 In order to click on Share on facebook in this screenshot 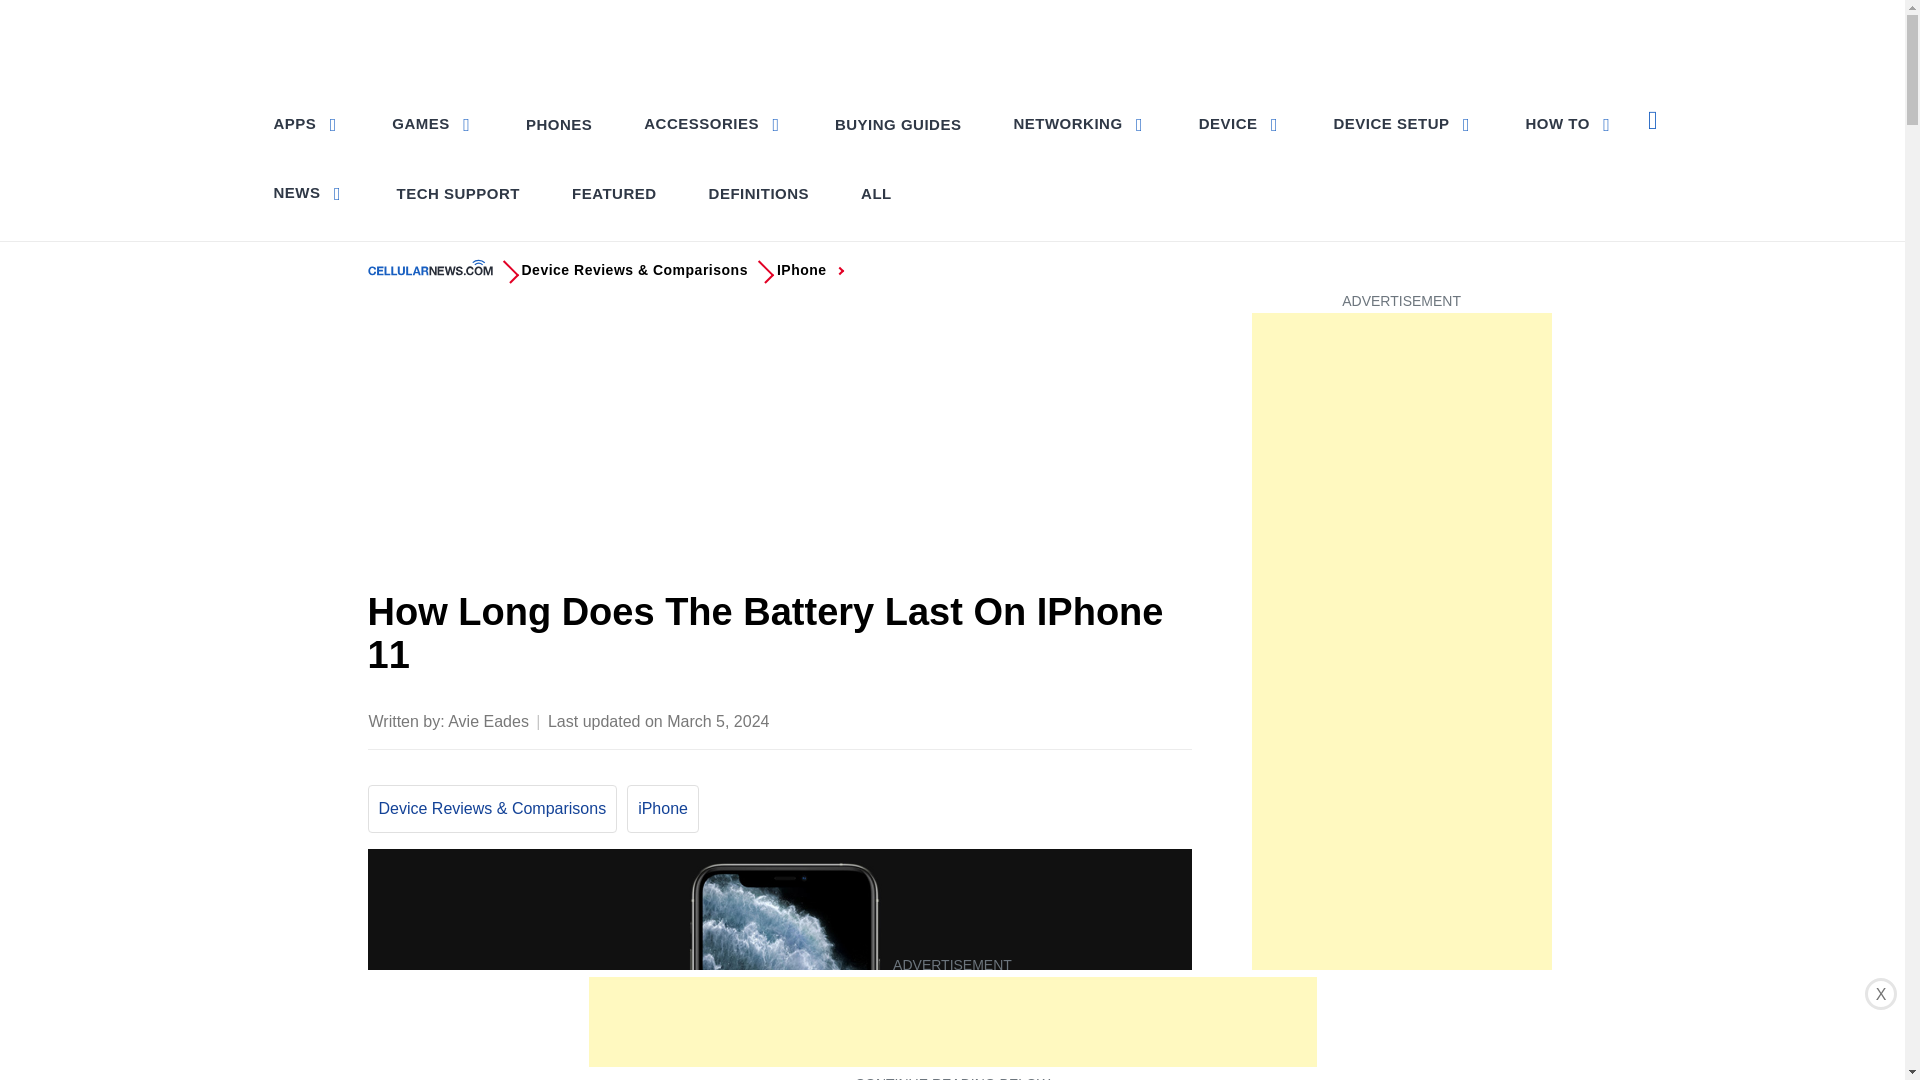, I will do `click(976, 719)`.